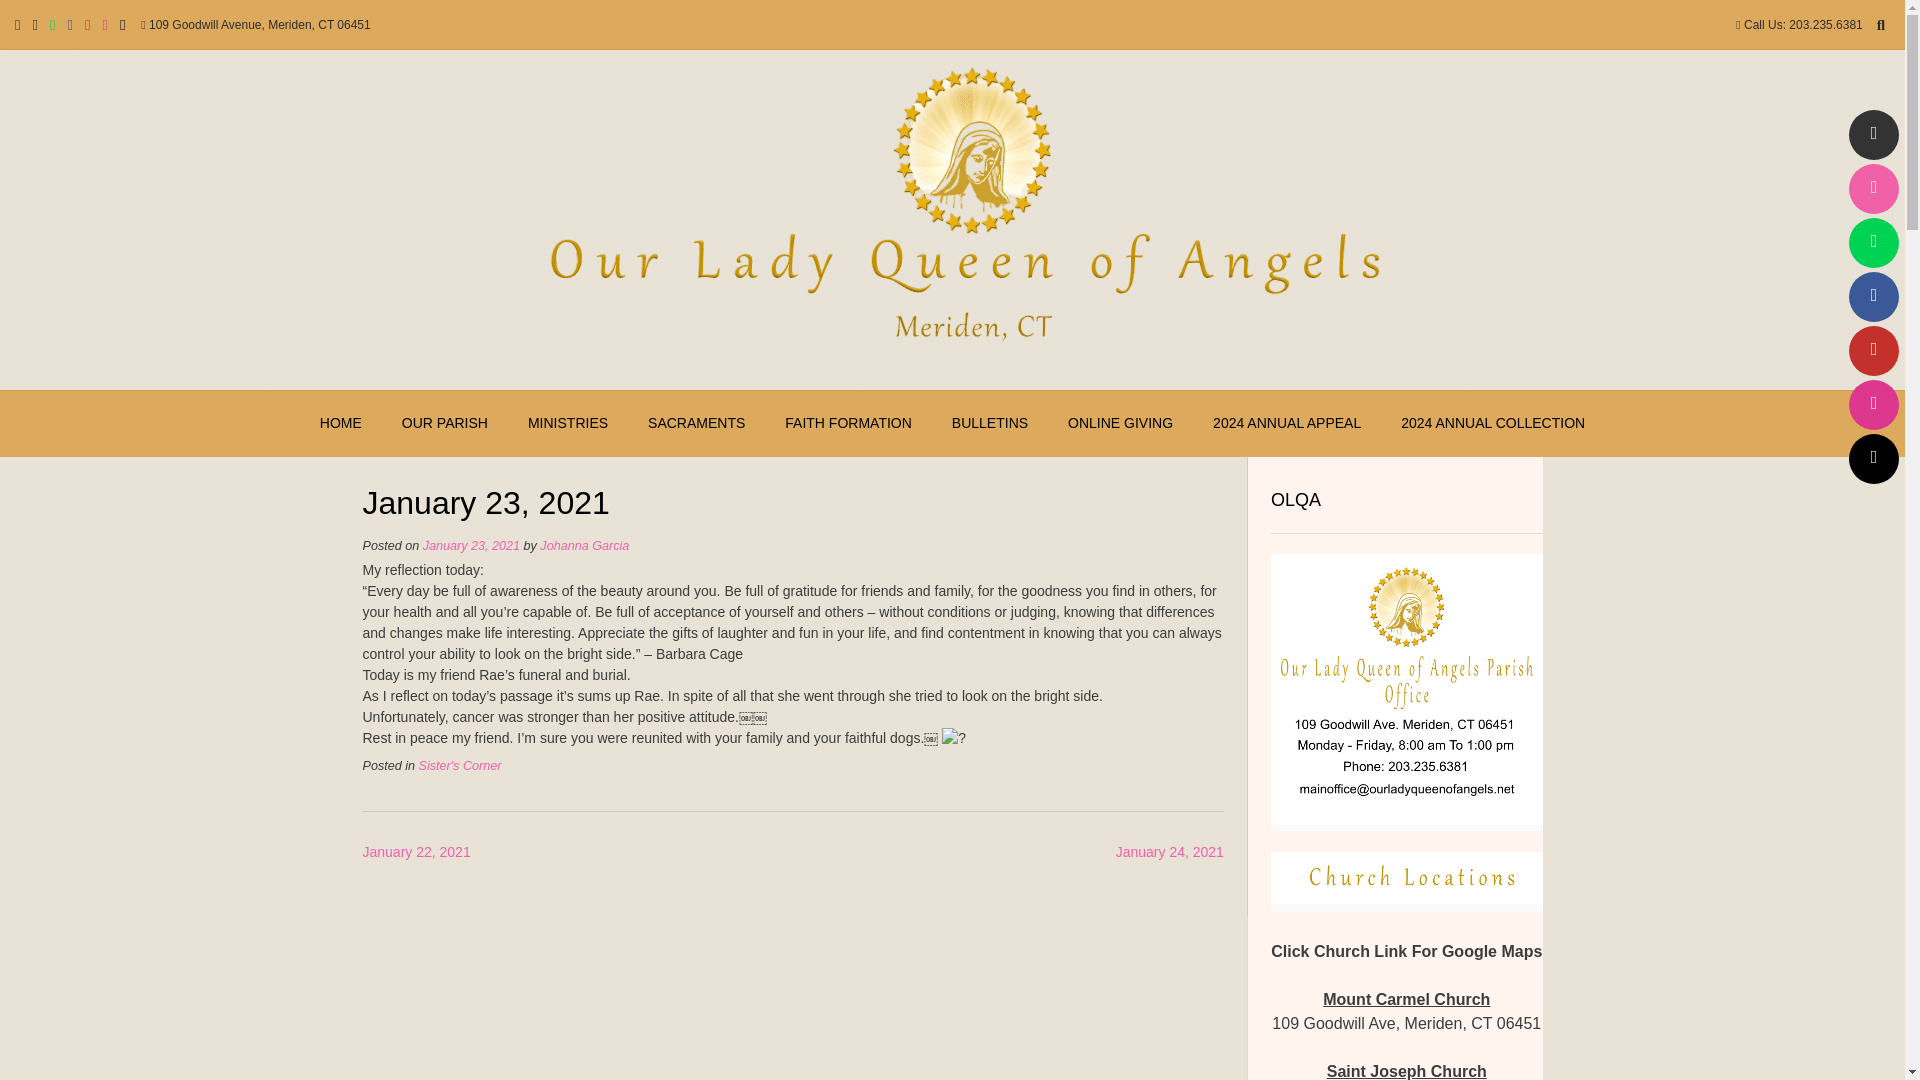 The height and width of the screenshot is (1080, 1920). Describe the element at coordinates (1873, 404) in the screenshot. I see `Follow Us on Instagram` at that location.